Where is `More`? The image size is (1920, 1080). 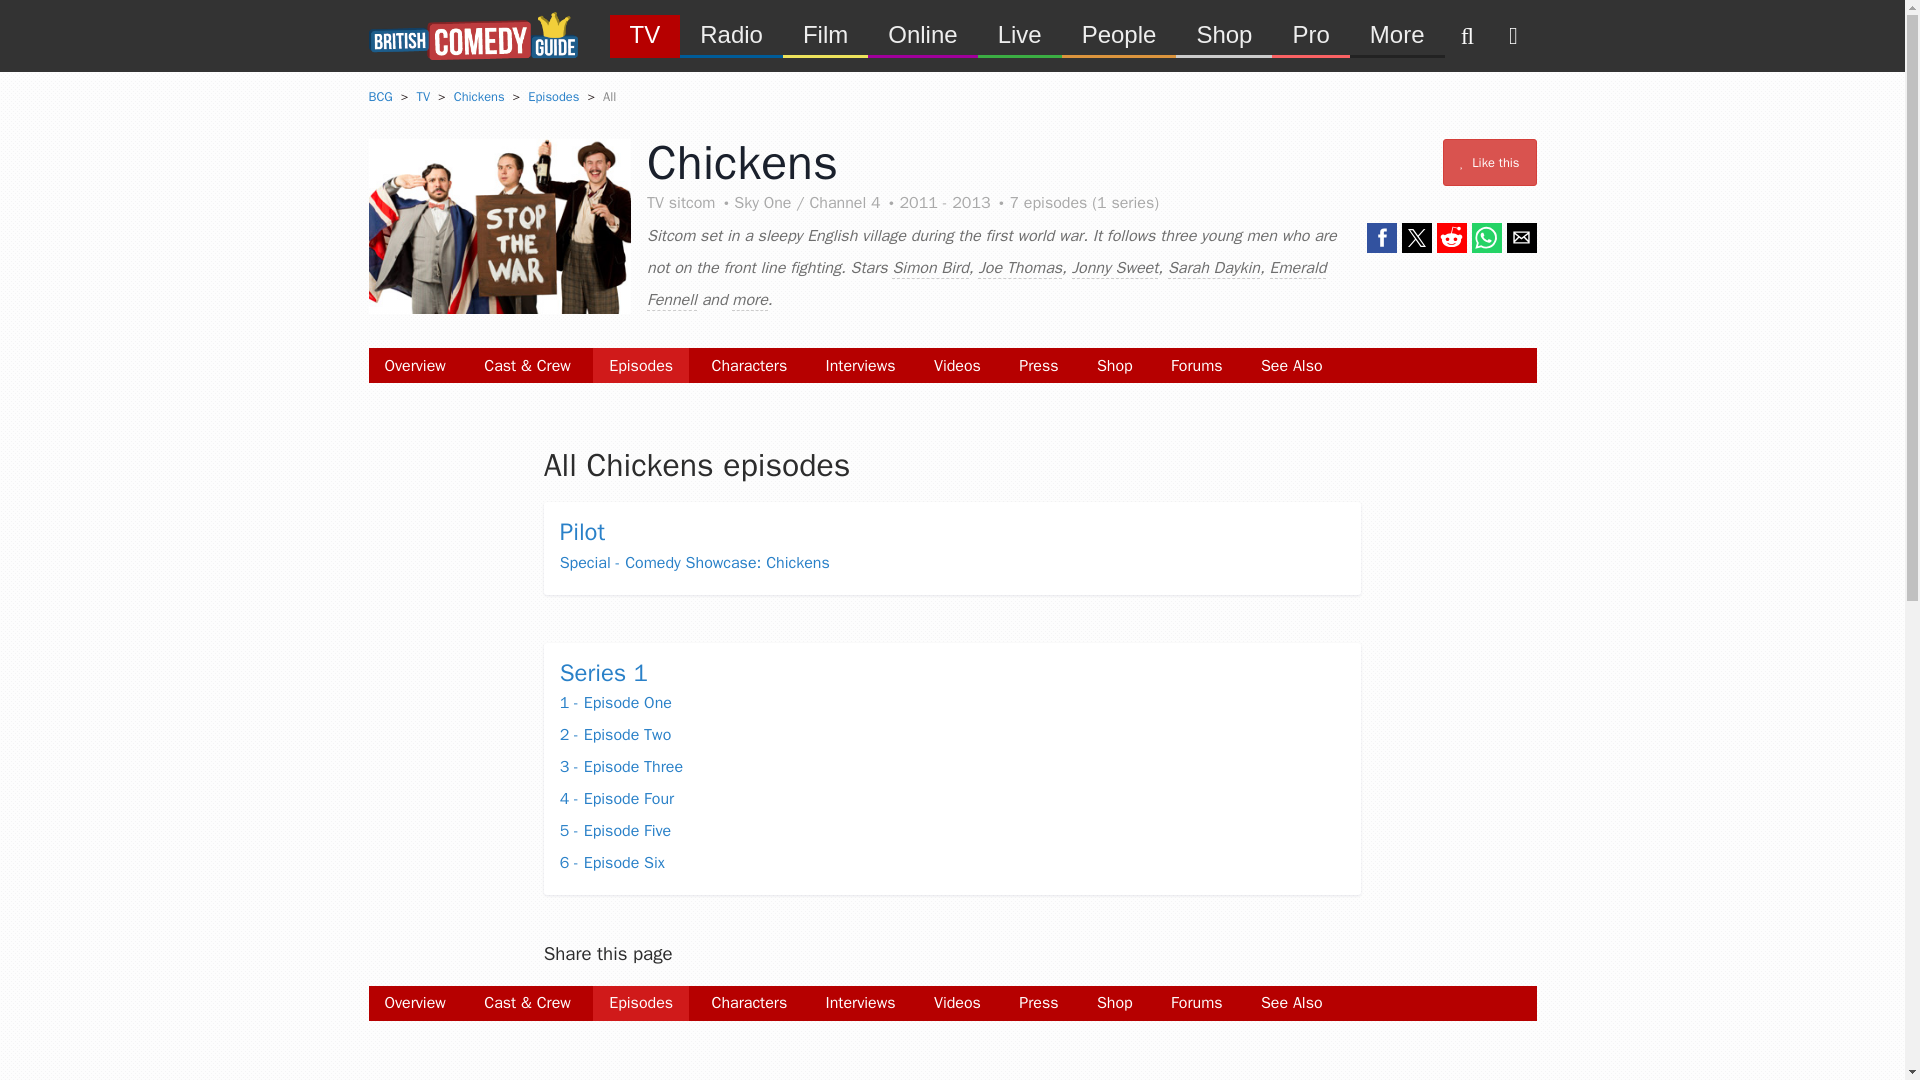
More is located at coordinates (1397, 34).